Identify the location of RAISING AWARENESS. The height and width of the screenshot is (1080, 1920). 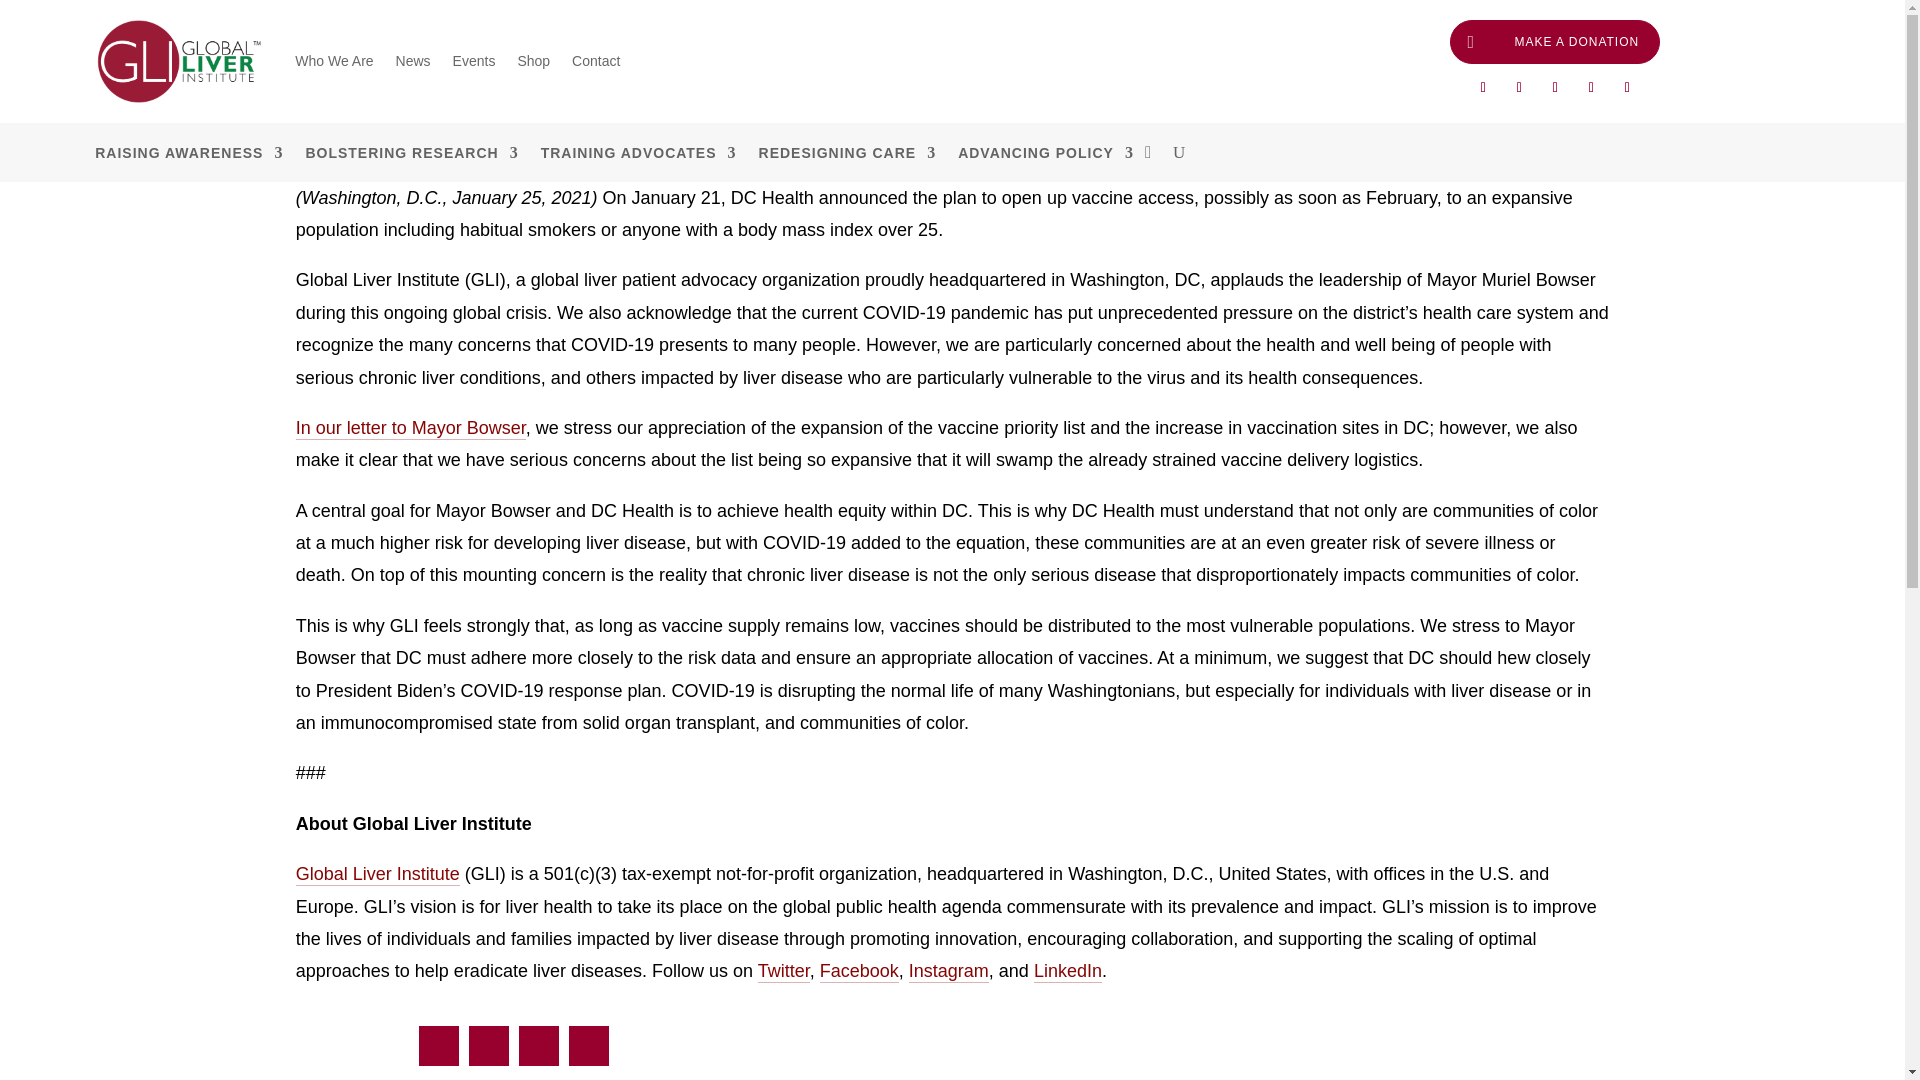
(188, 156).